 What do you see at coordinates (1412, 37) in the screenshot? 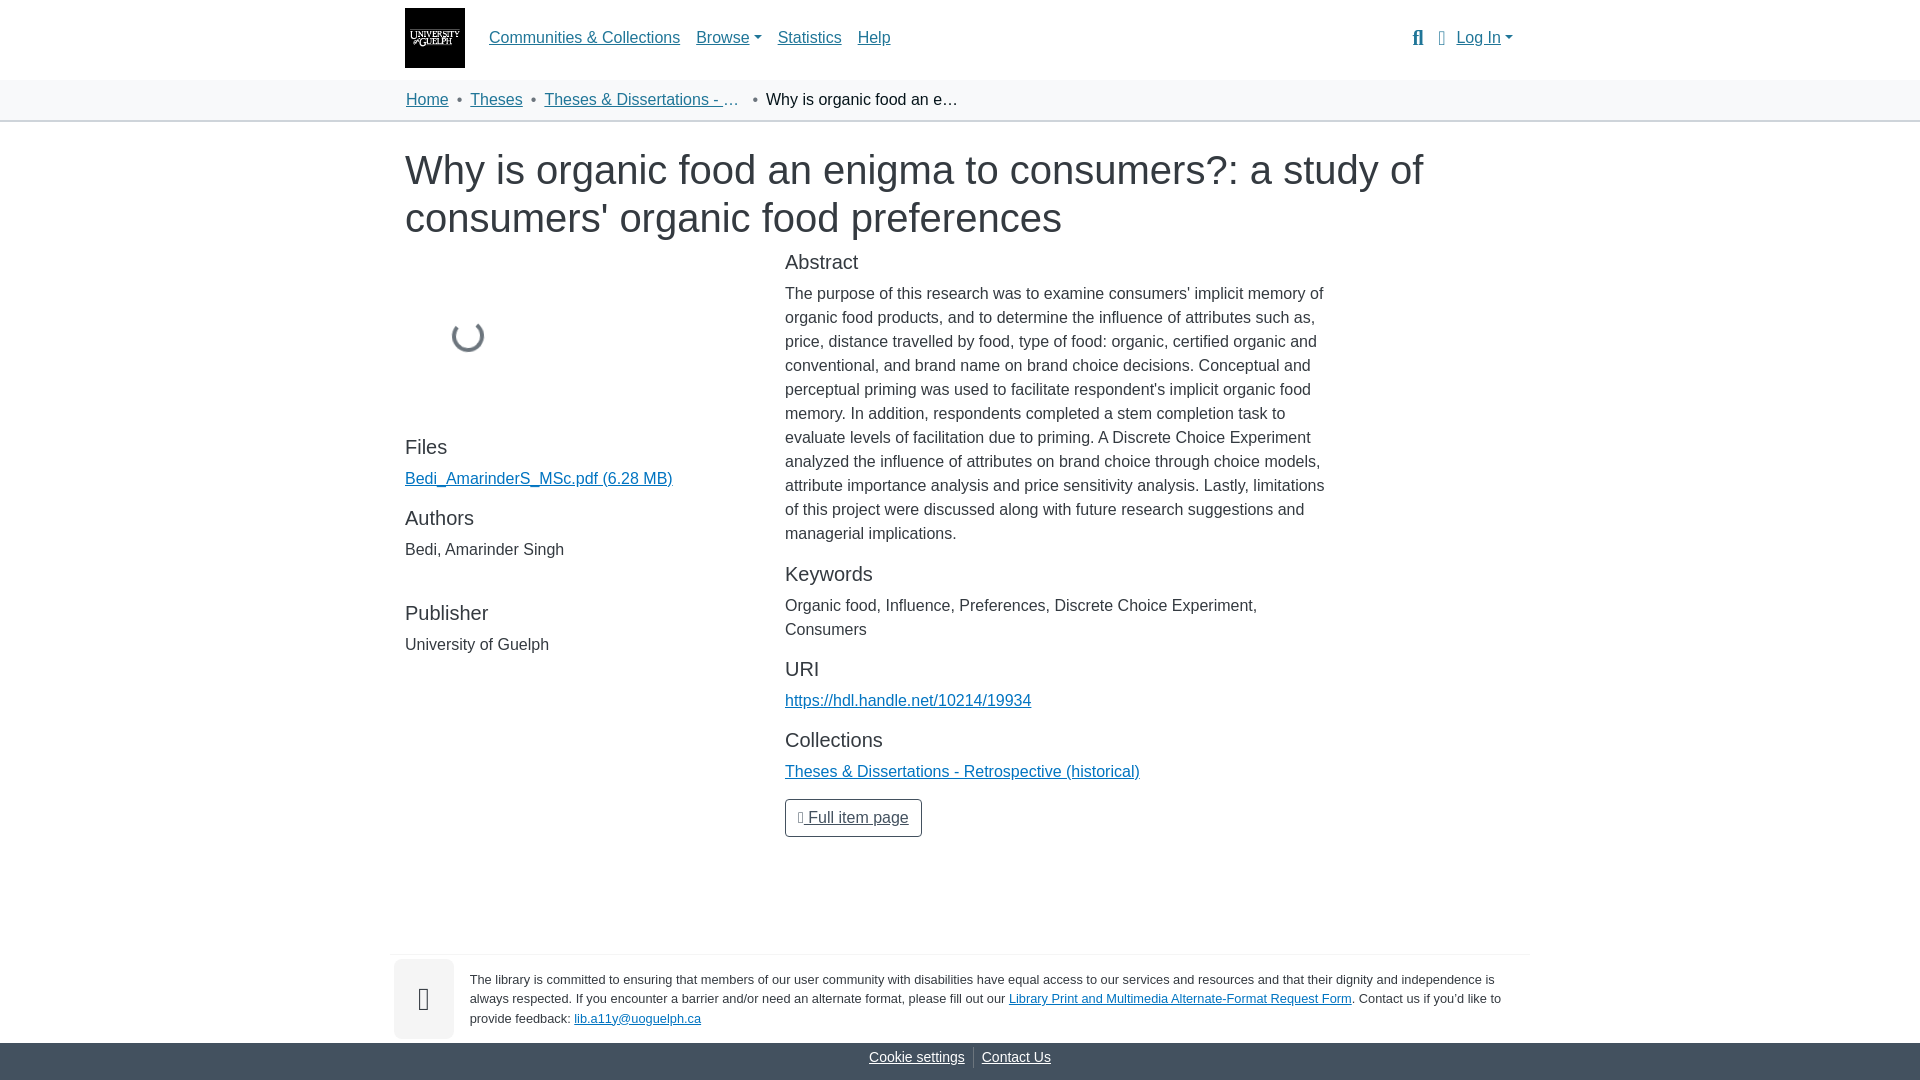
I see `Search` at bounding box center [1412, 37].